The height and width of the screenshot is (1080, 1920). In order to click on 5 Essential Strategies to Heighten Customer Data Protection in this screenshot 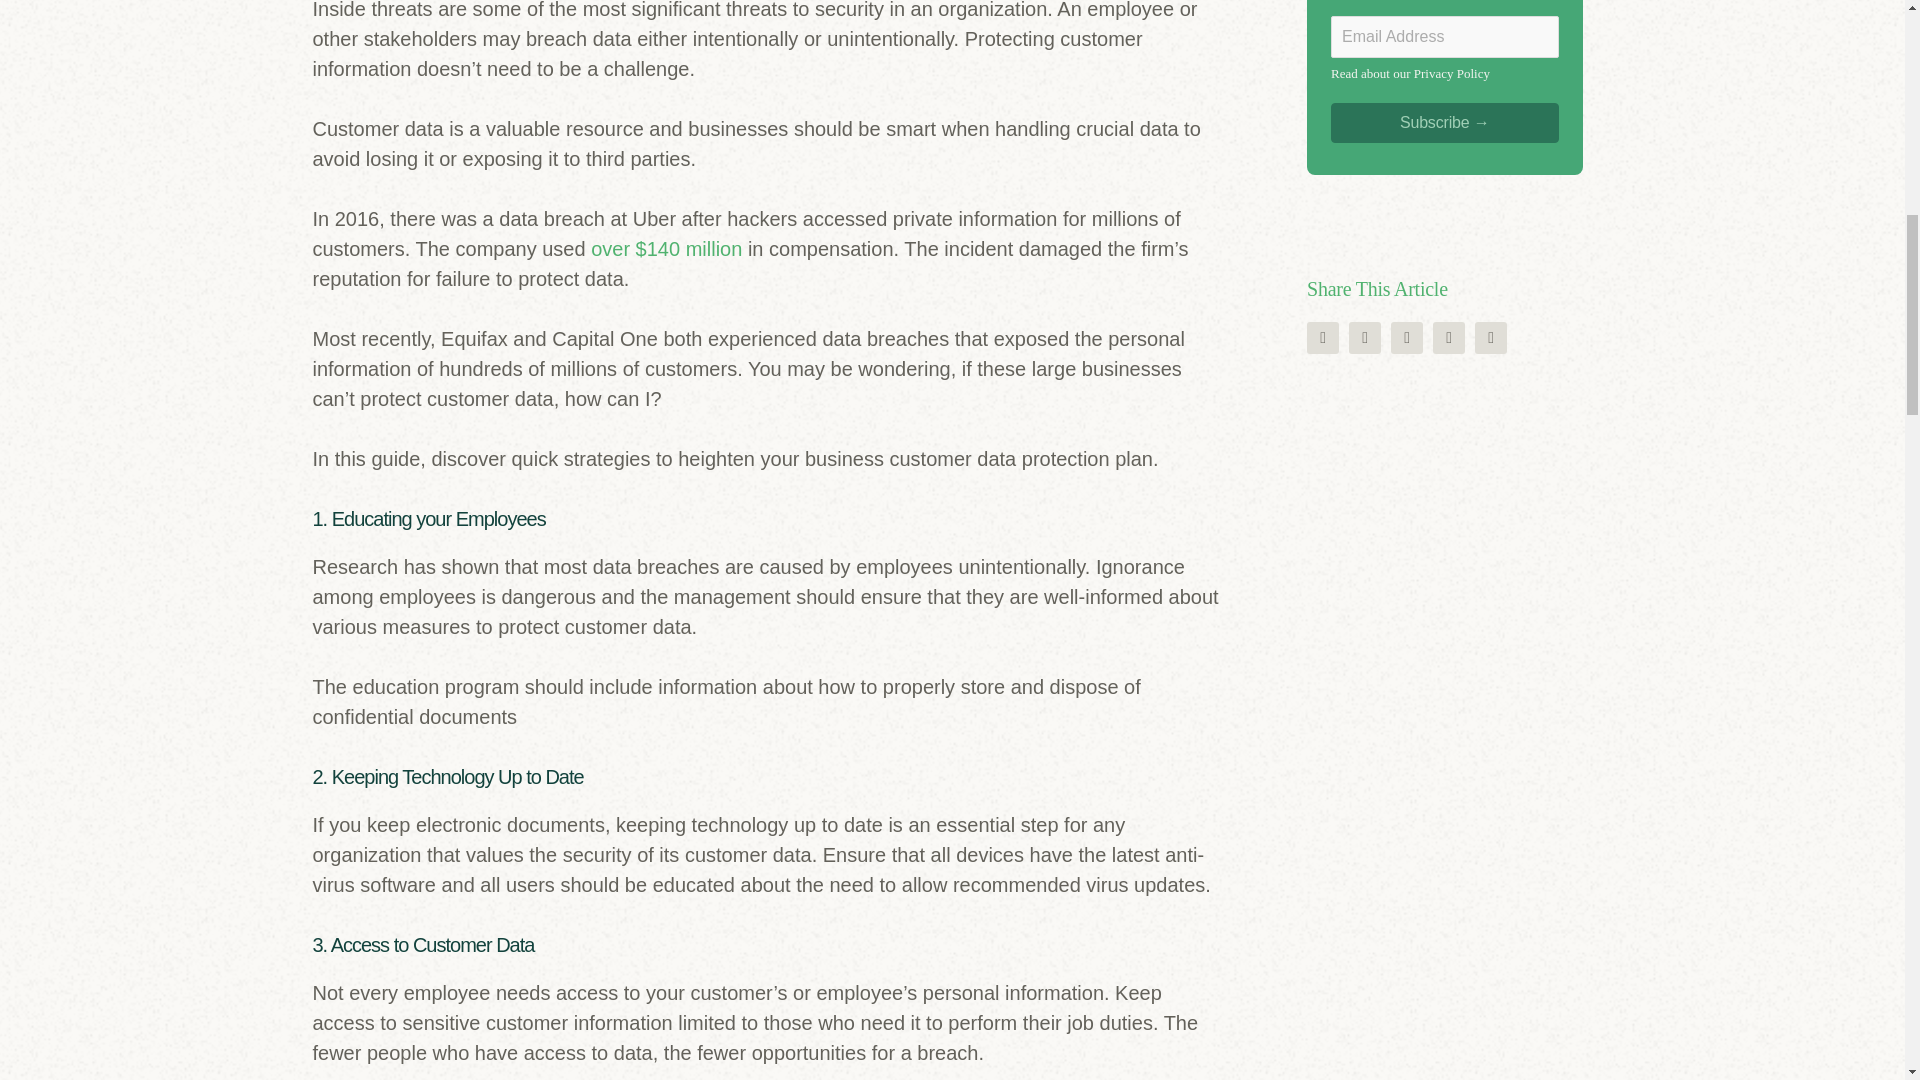, I will do `click(1406, 338)`.